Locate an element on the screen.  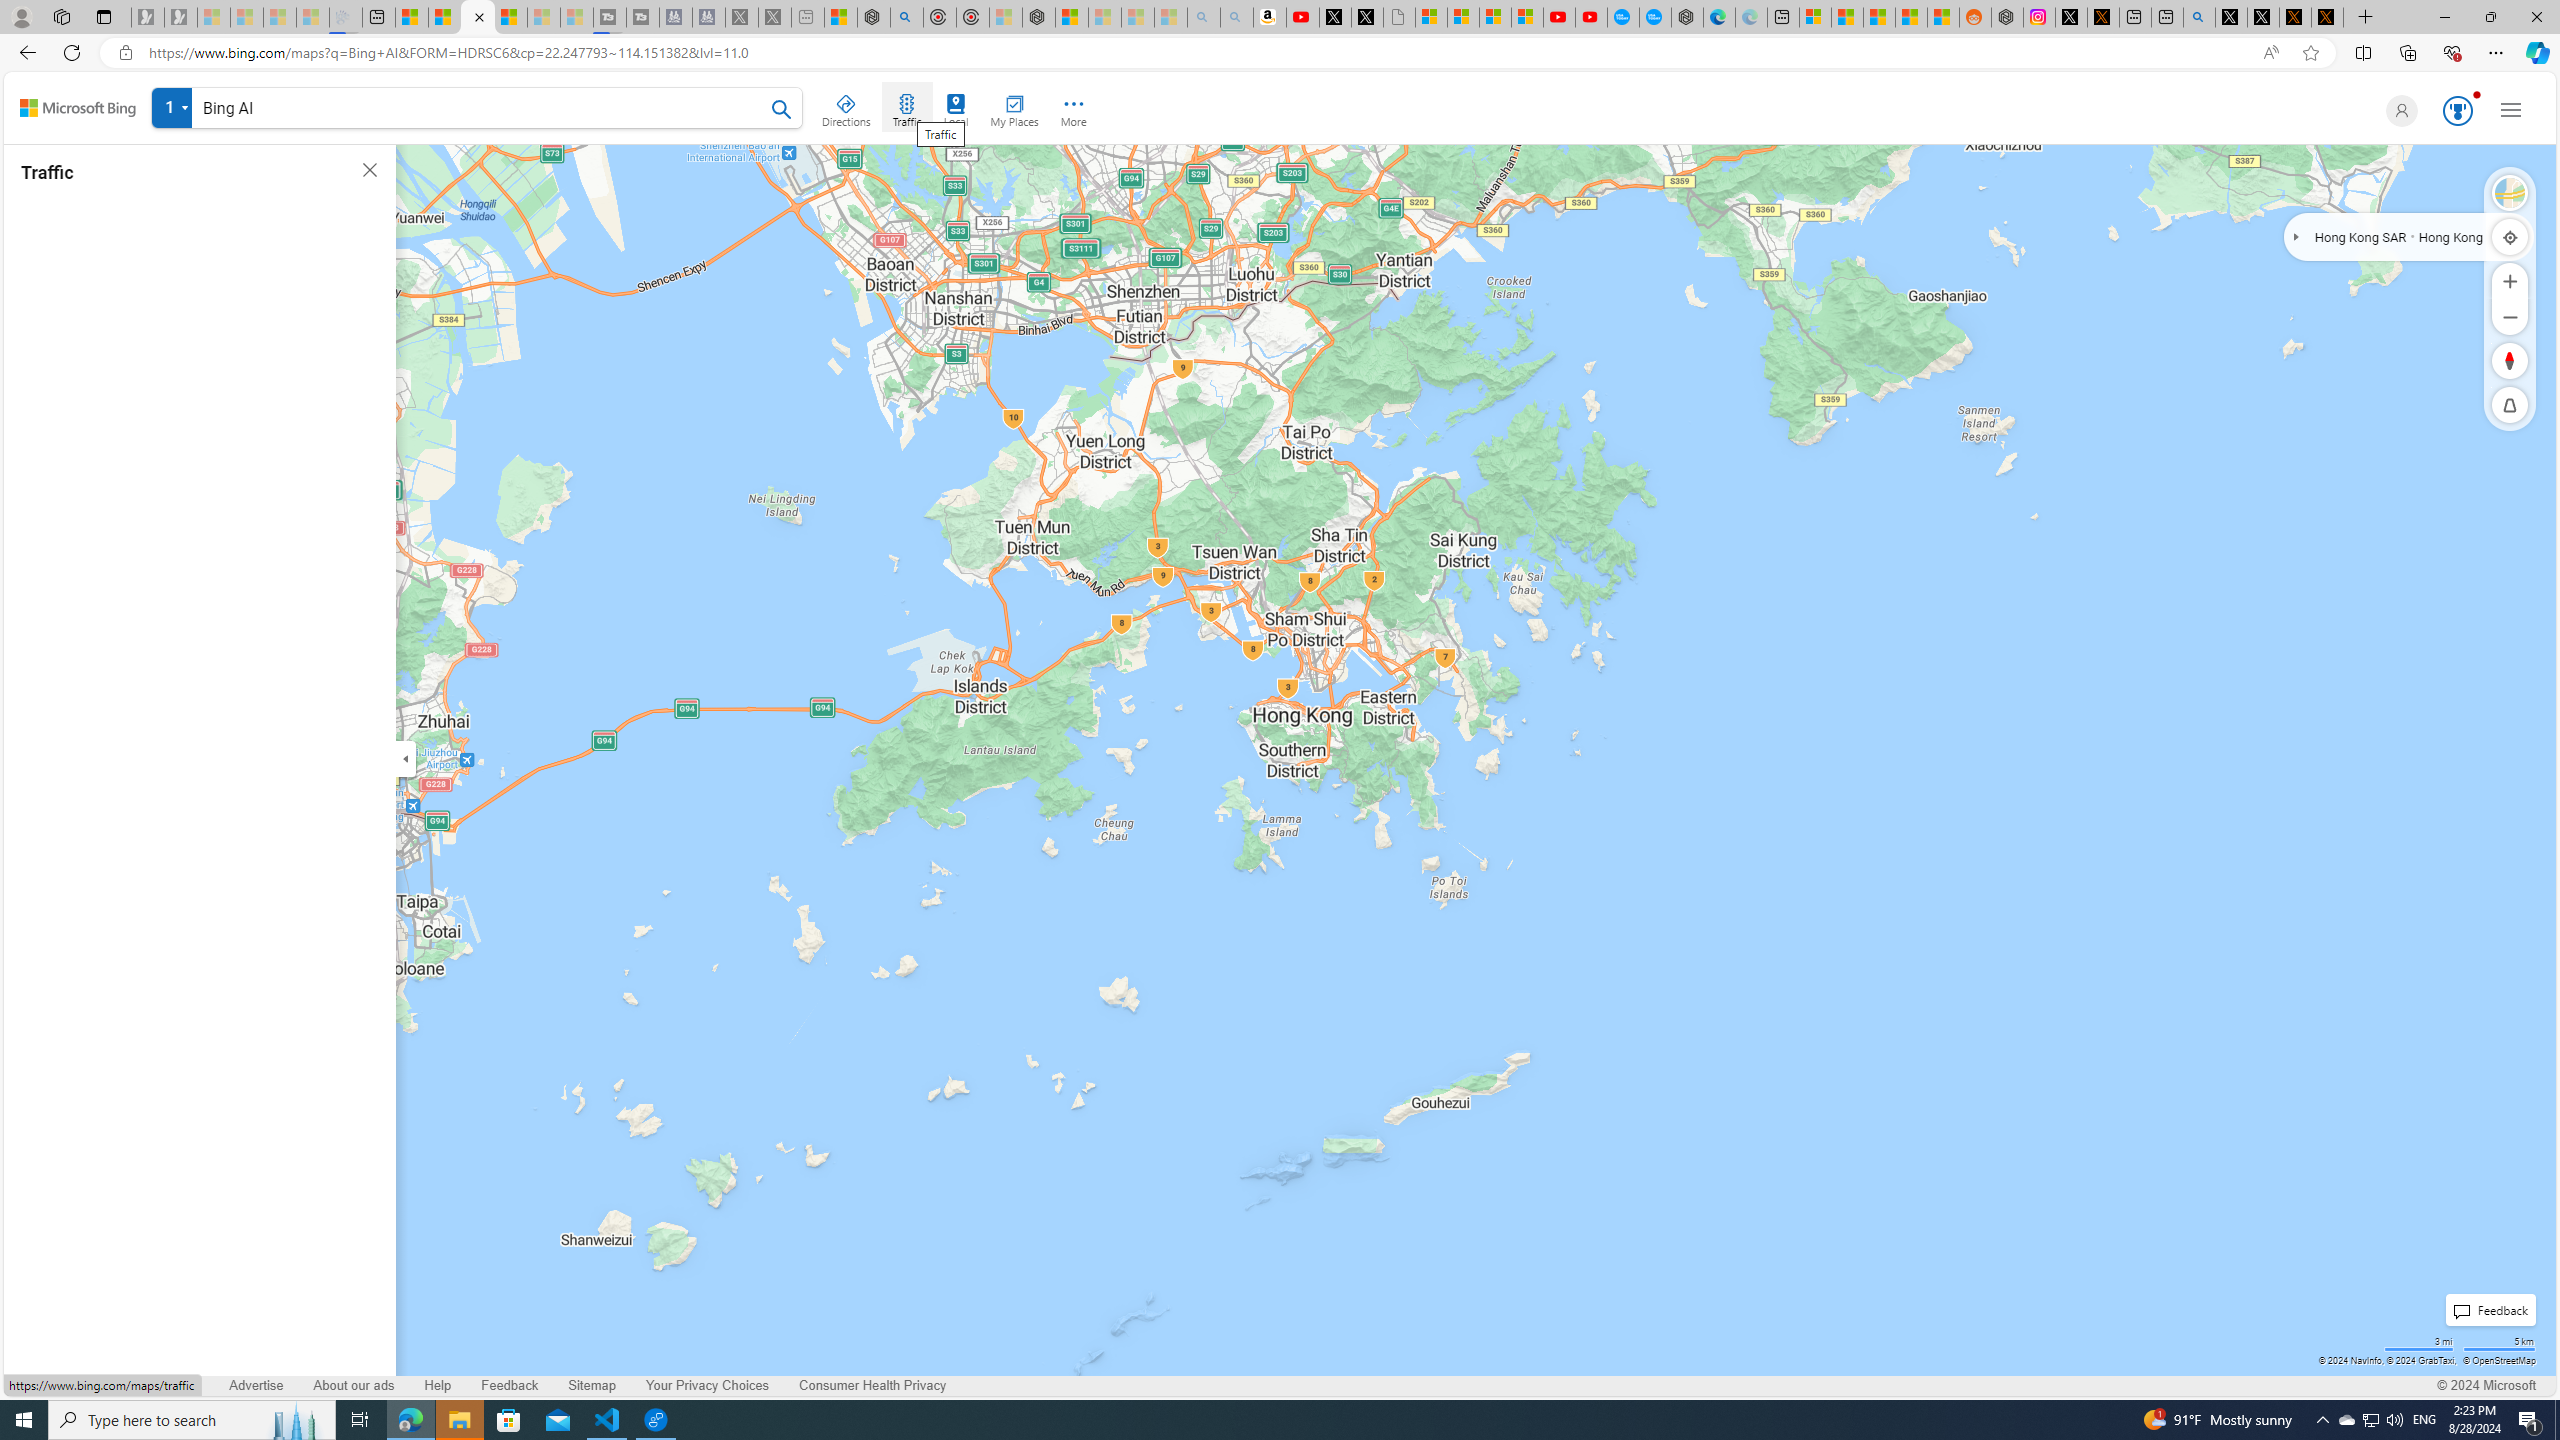
Microsoft account | Microsoft Account Privacy Settings is located at coordinates (1816, 17).